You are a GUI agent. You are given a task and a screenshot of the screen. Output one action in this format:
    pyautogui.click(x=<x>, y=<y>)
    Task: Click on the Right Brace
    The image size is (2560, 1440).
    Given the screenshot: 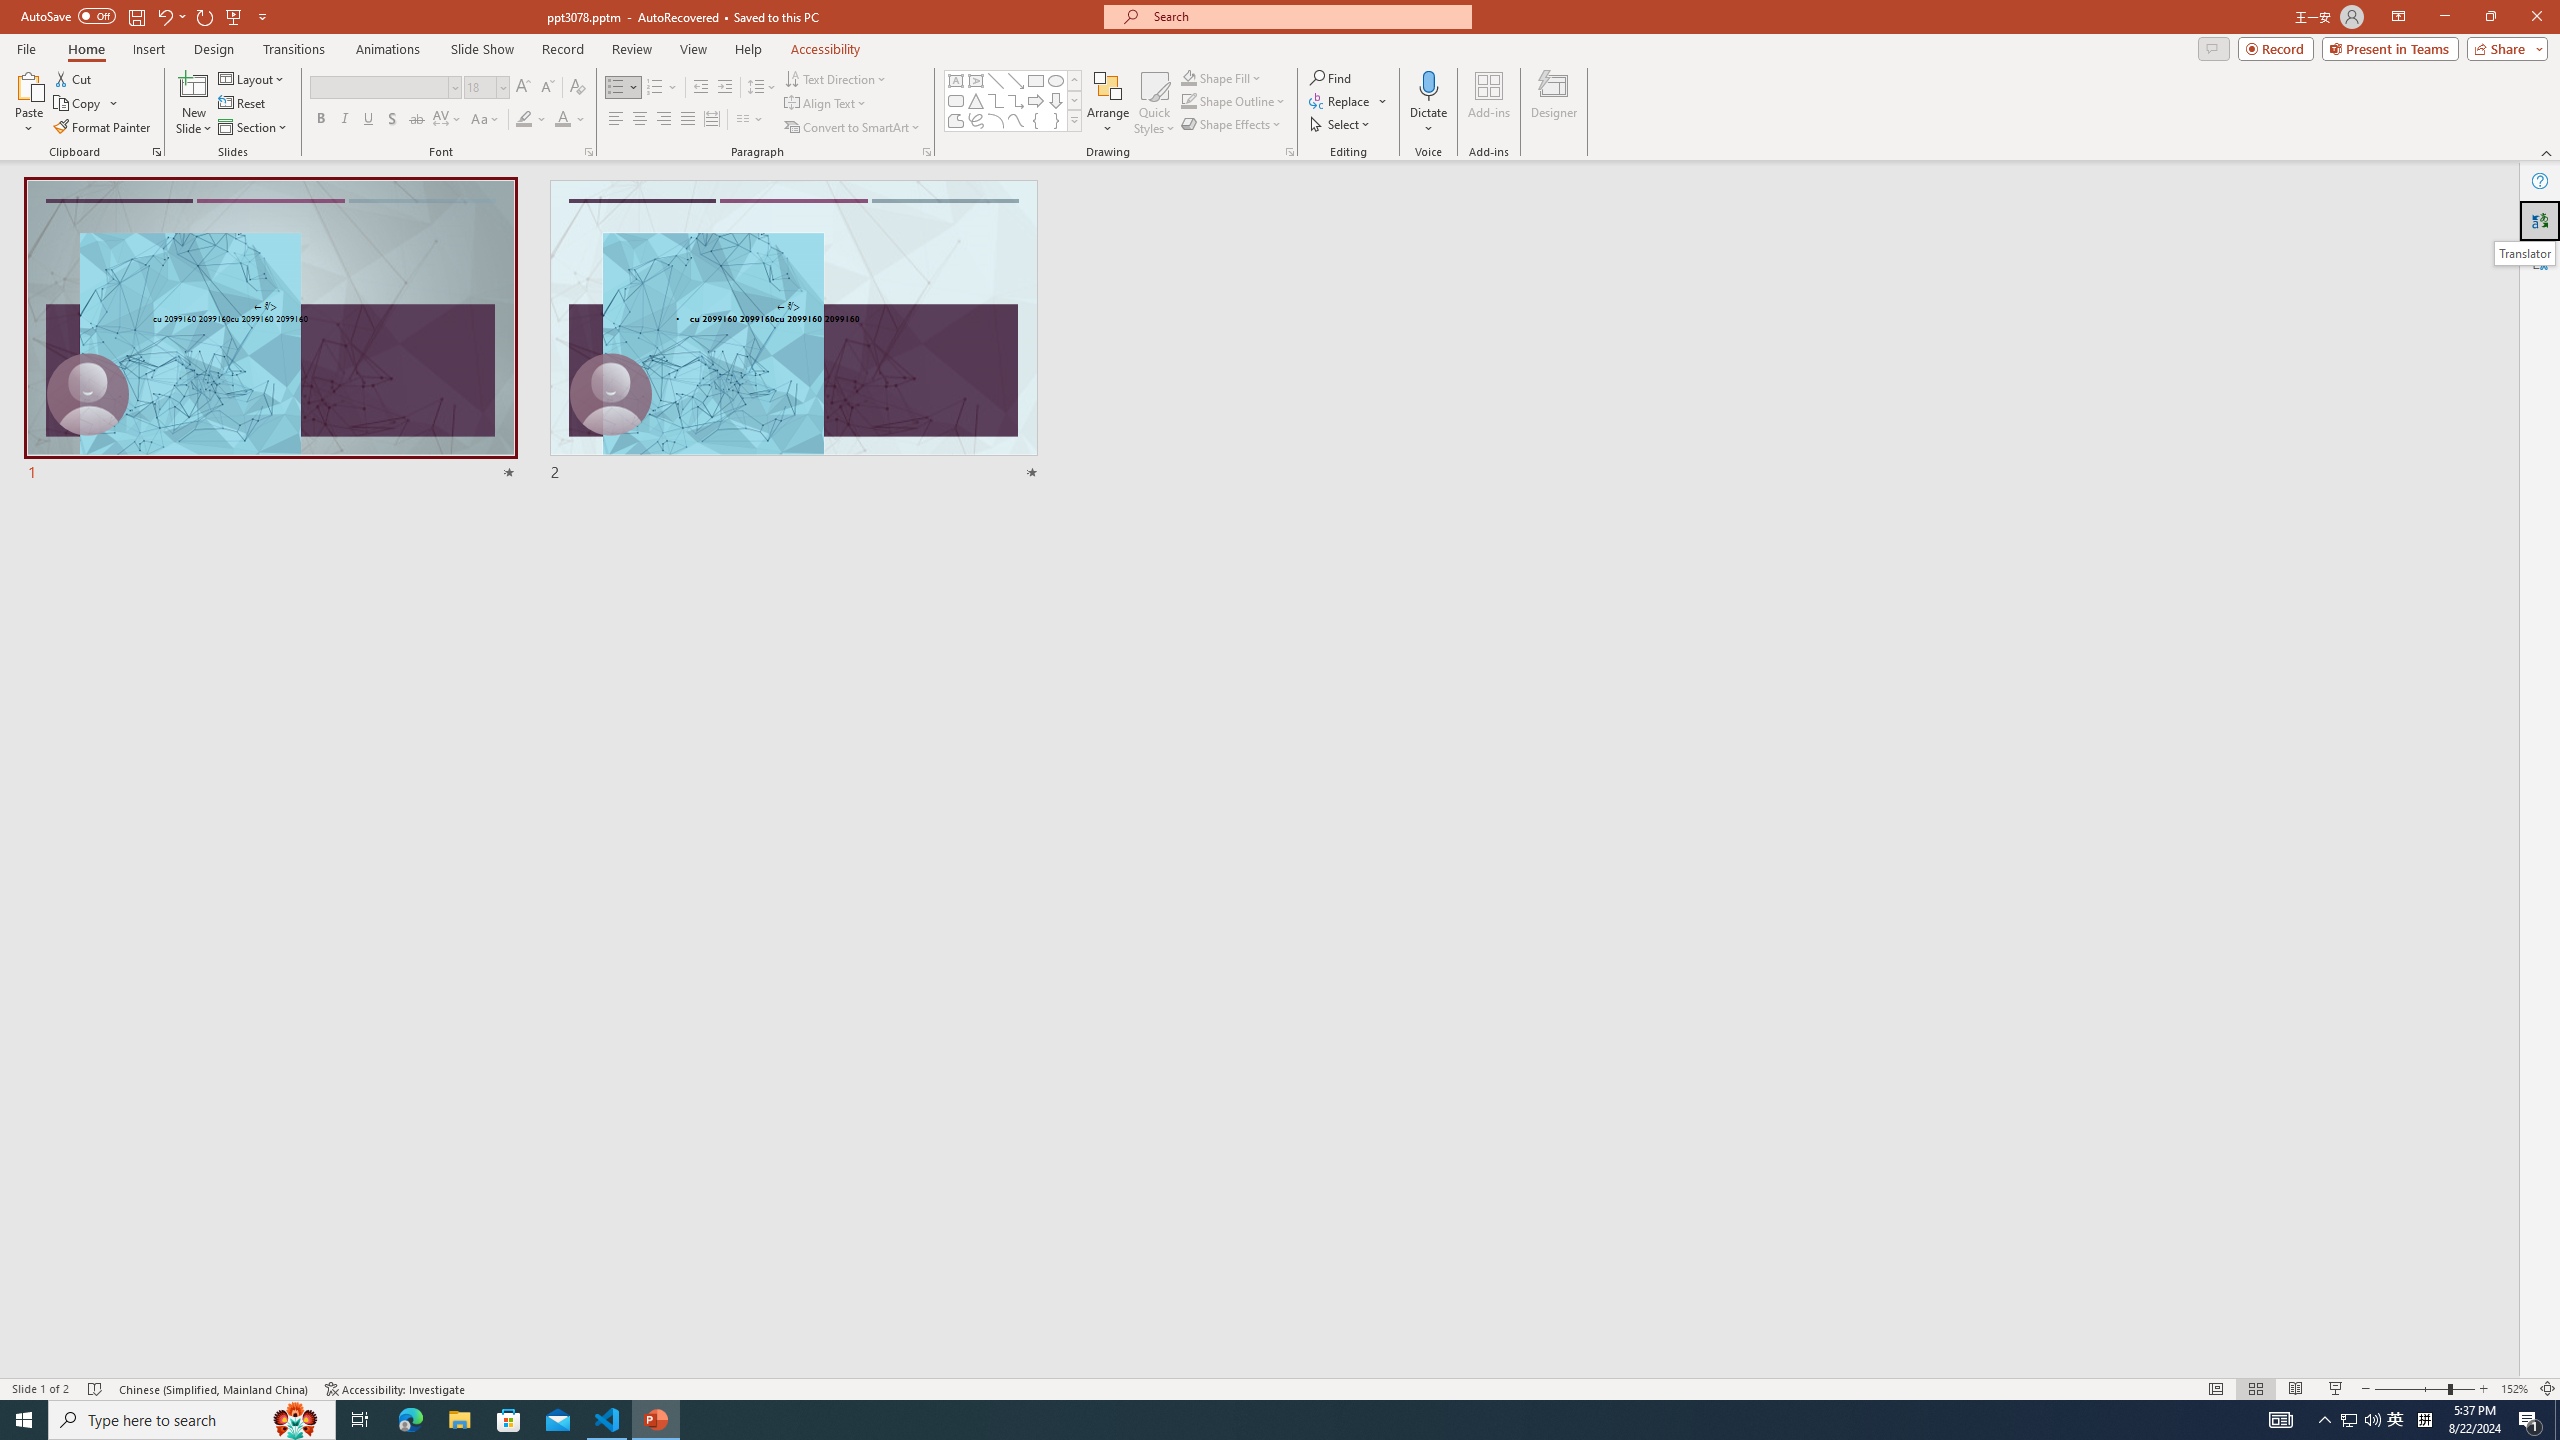 What is the action you would take?
    pyautogui.click(x=1056, y=120)
    